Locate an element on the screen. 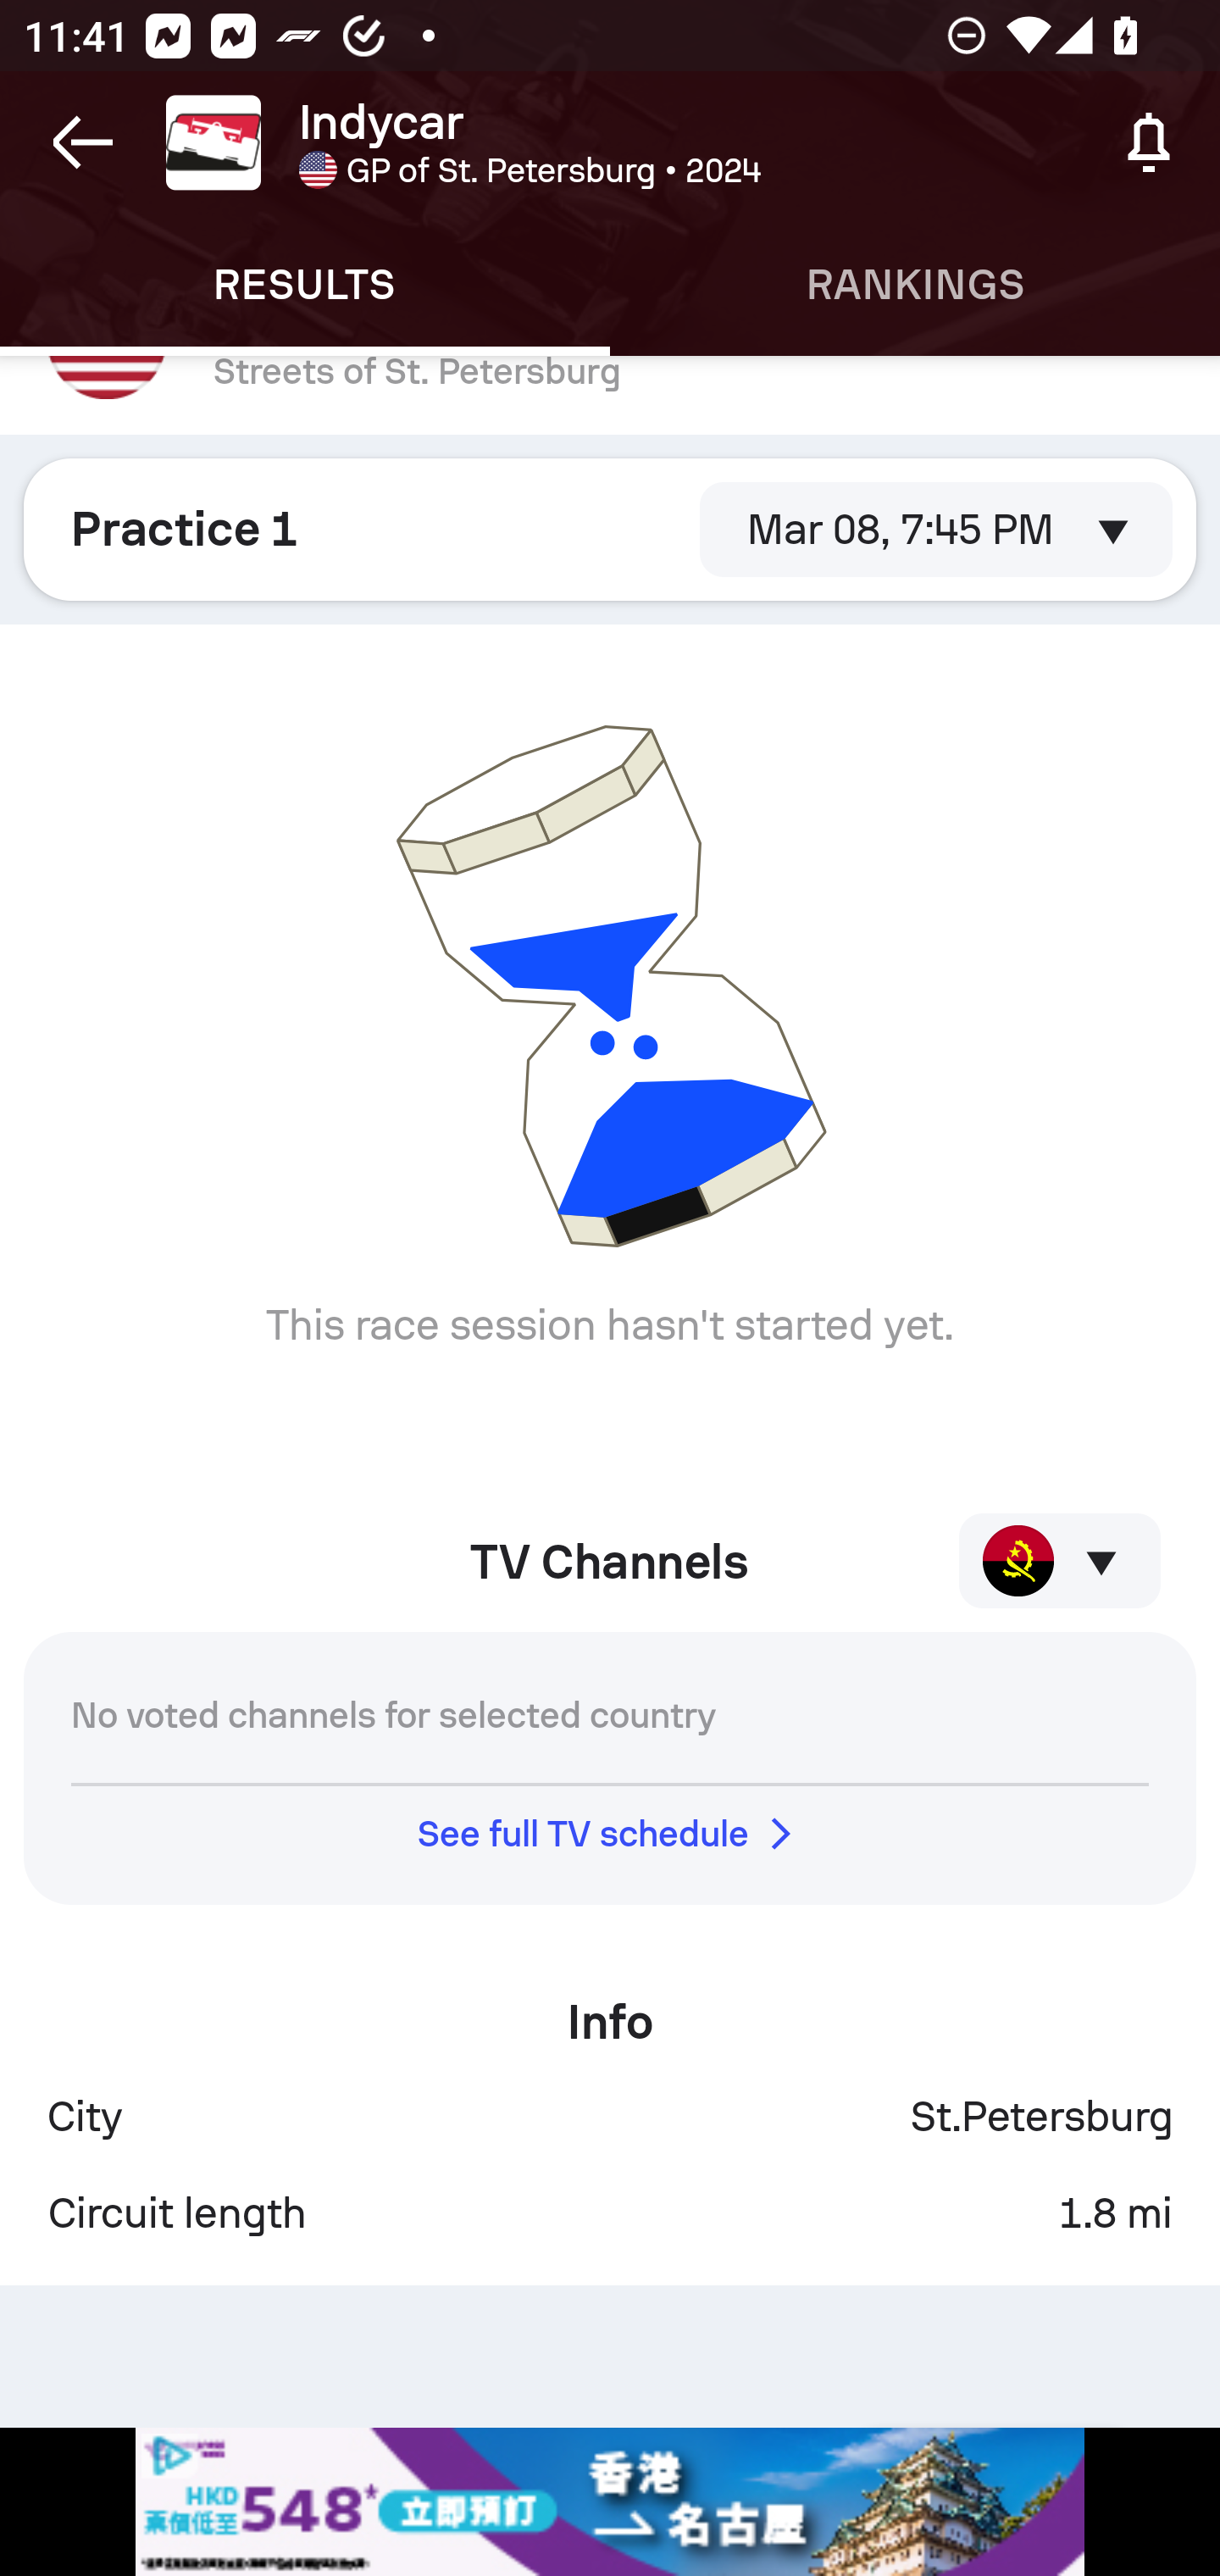  Mar 08, 7:45 PM is located at coordinates (935, 529).